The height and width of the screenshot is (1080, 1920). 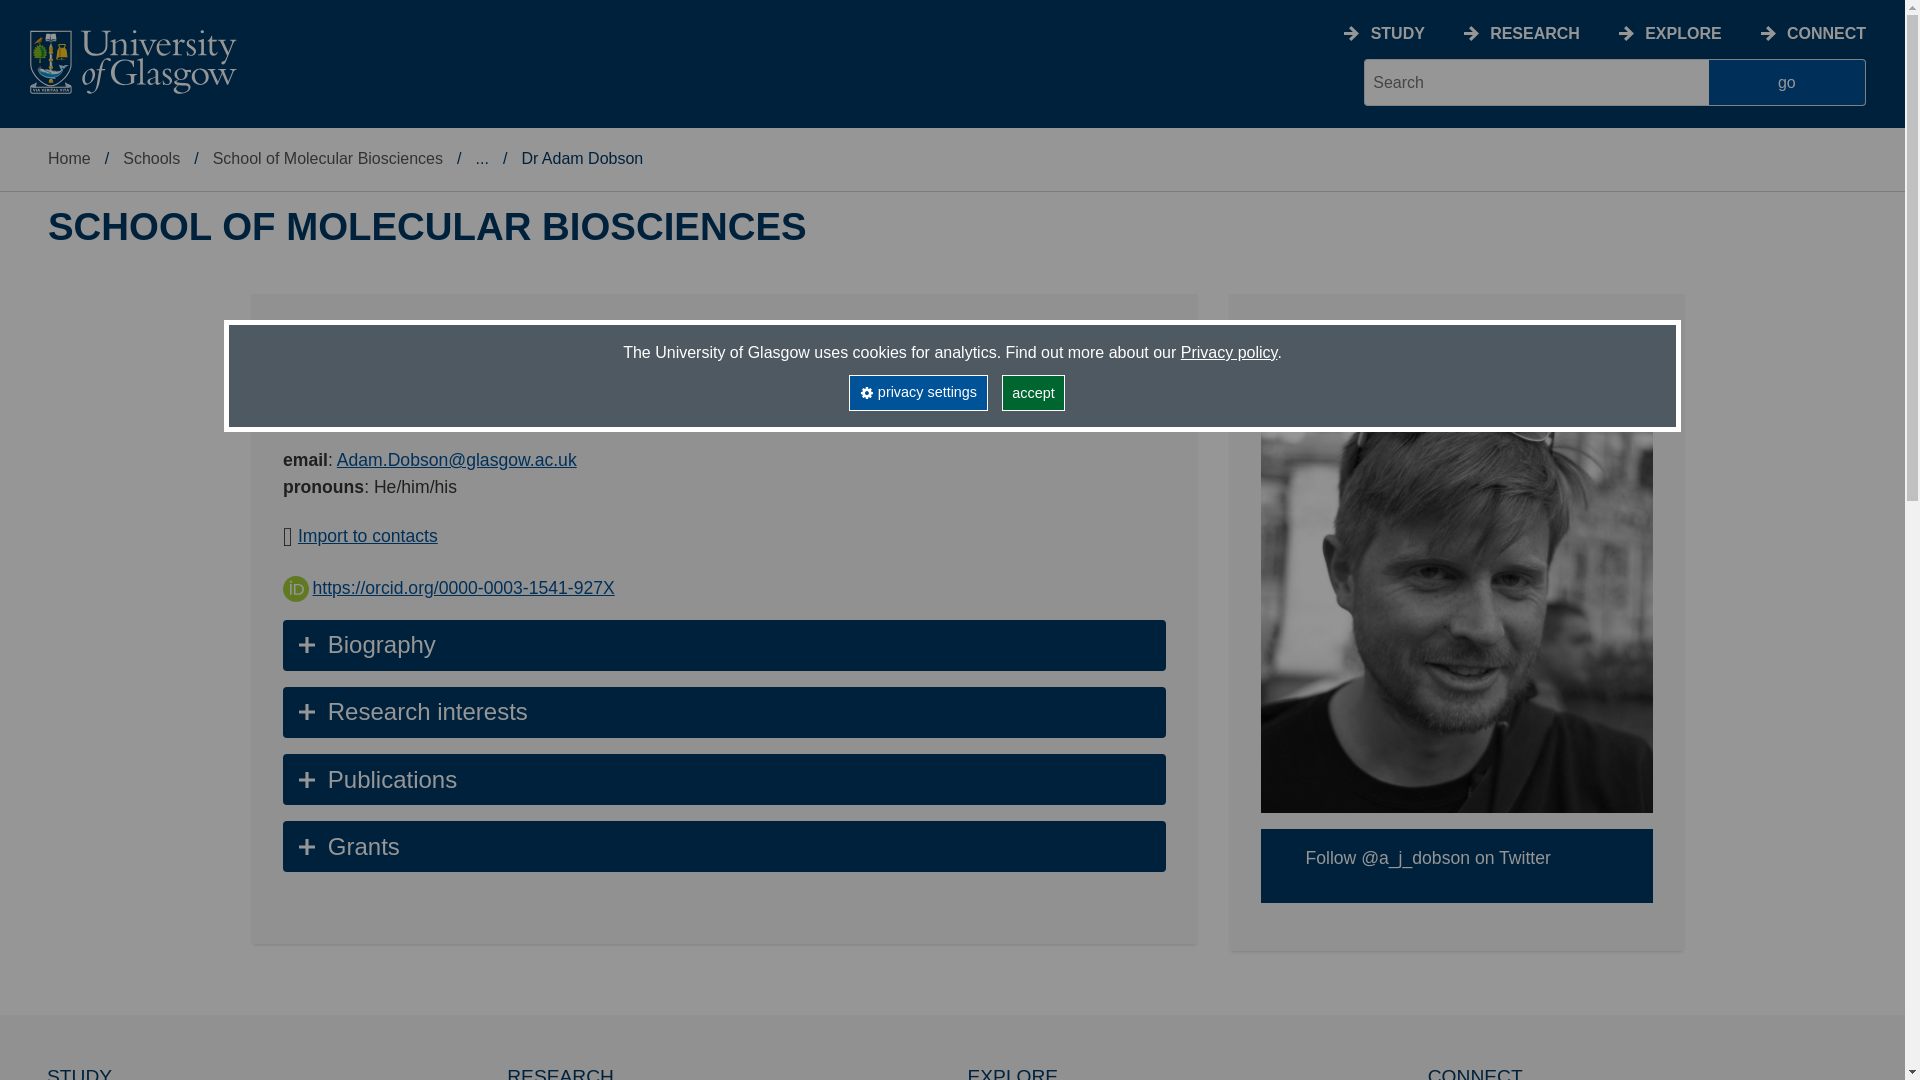 What do you see at coordinates (151, 158) in the screenshot?
I see `Schools` at bounding box center [151, 158].